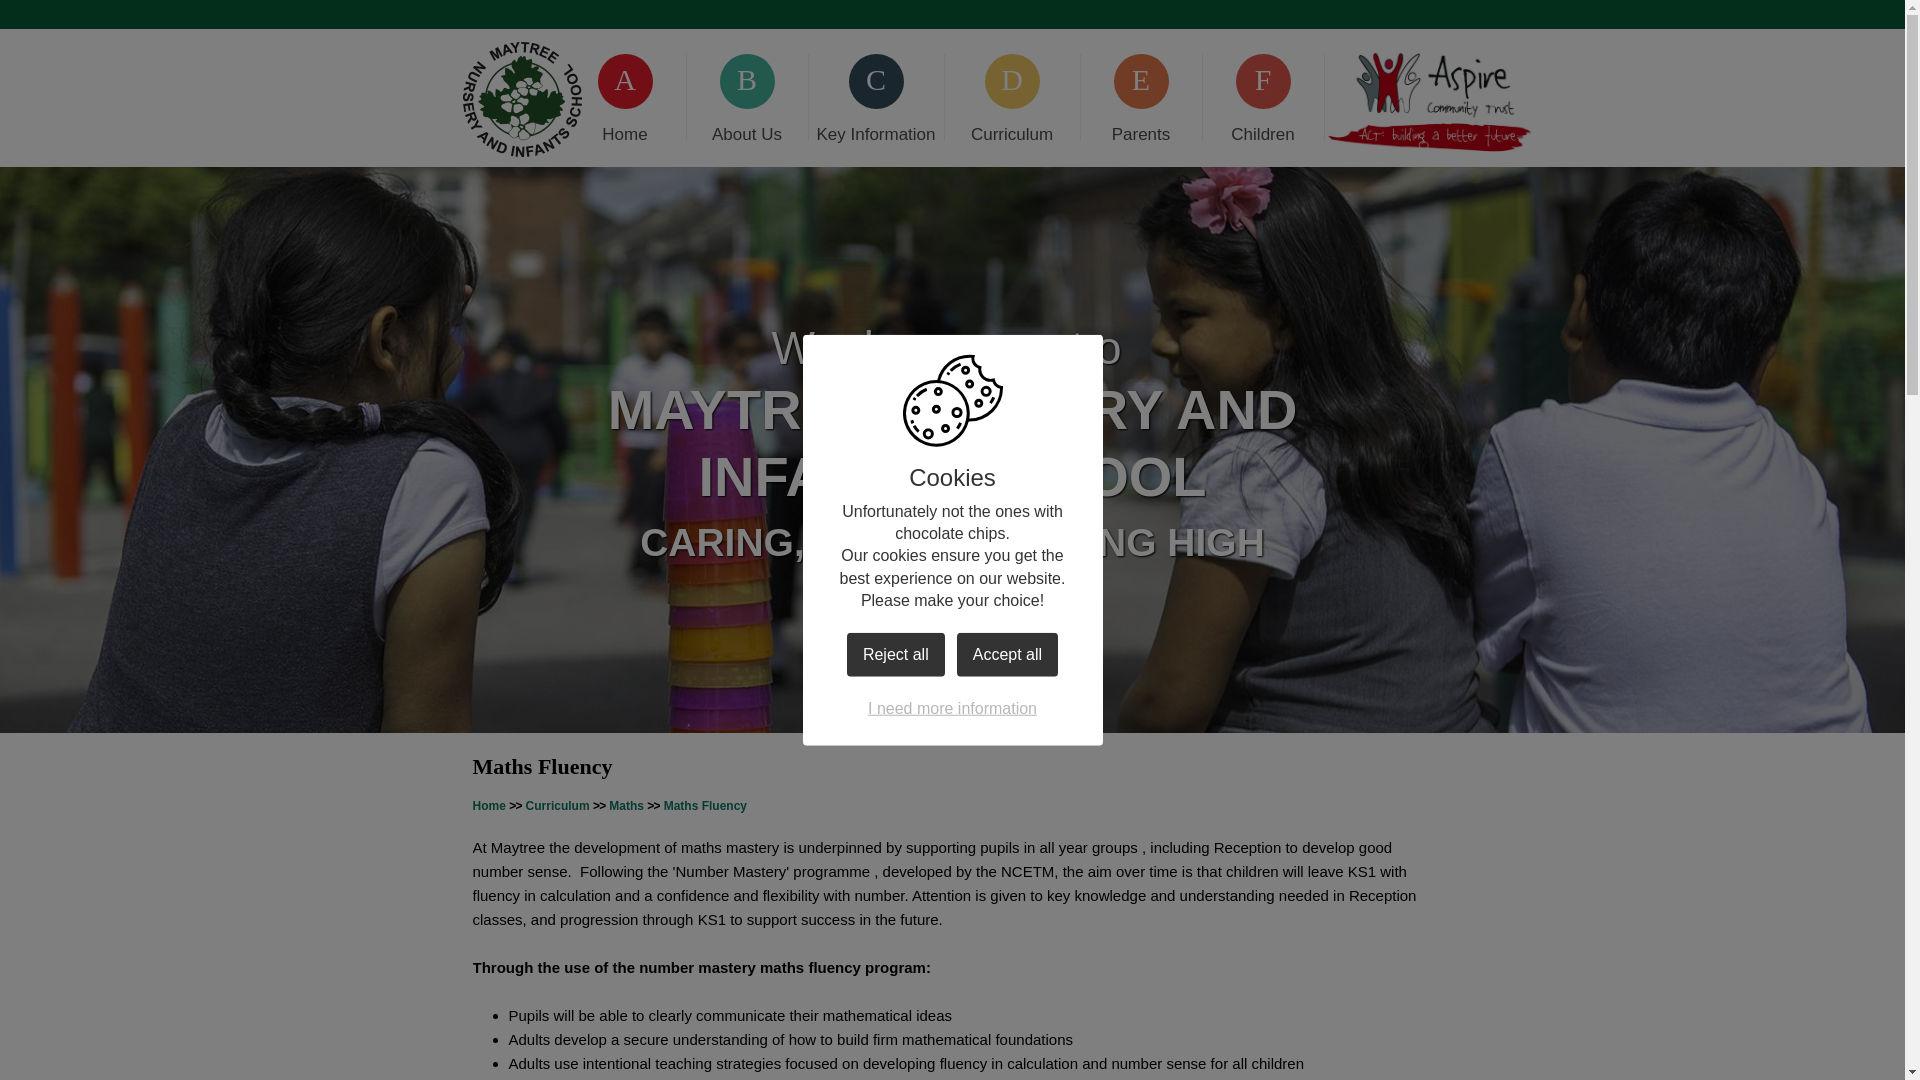 The height and width of the screenshot is (1080, 1920). Describe the element at coordinates (624, 96) in the screenshot. I see `Home` at that location.